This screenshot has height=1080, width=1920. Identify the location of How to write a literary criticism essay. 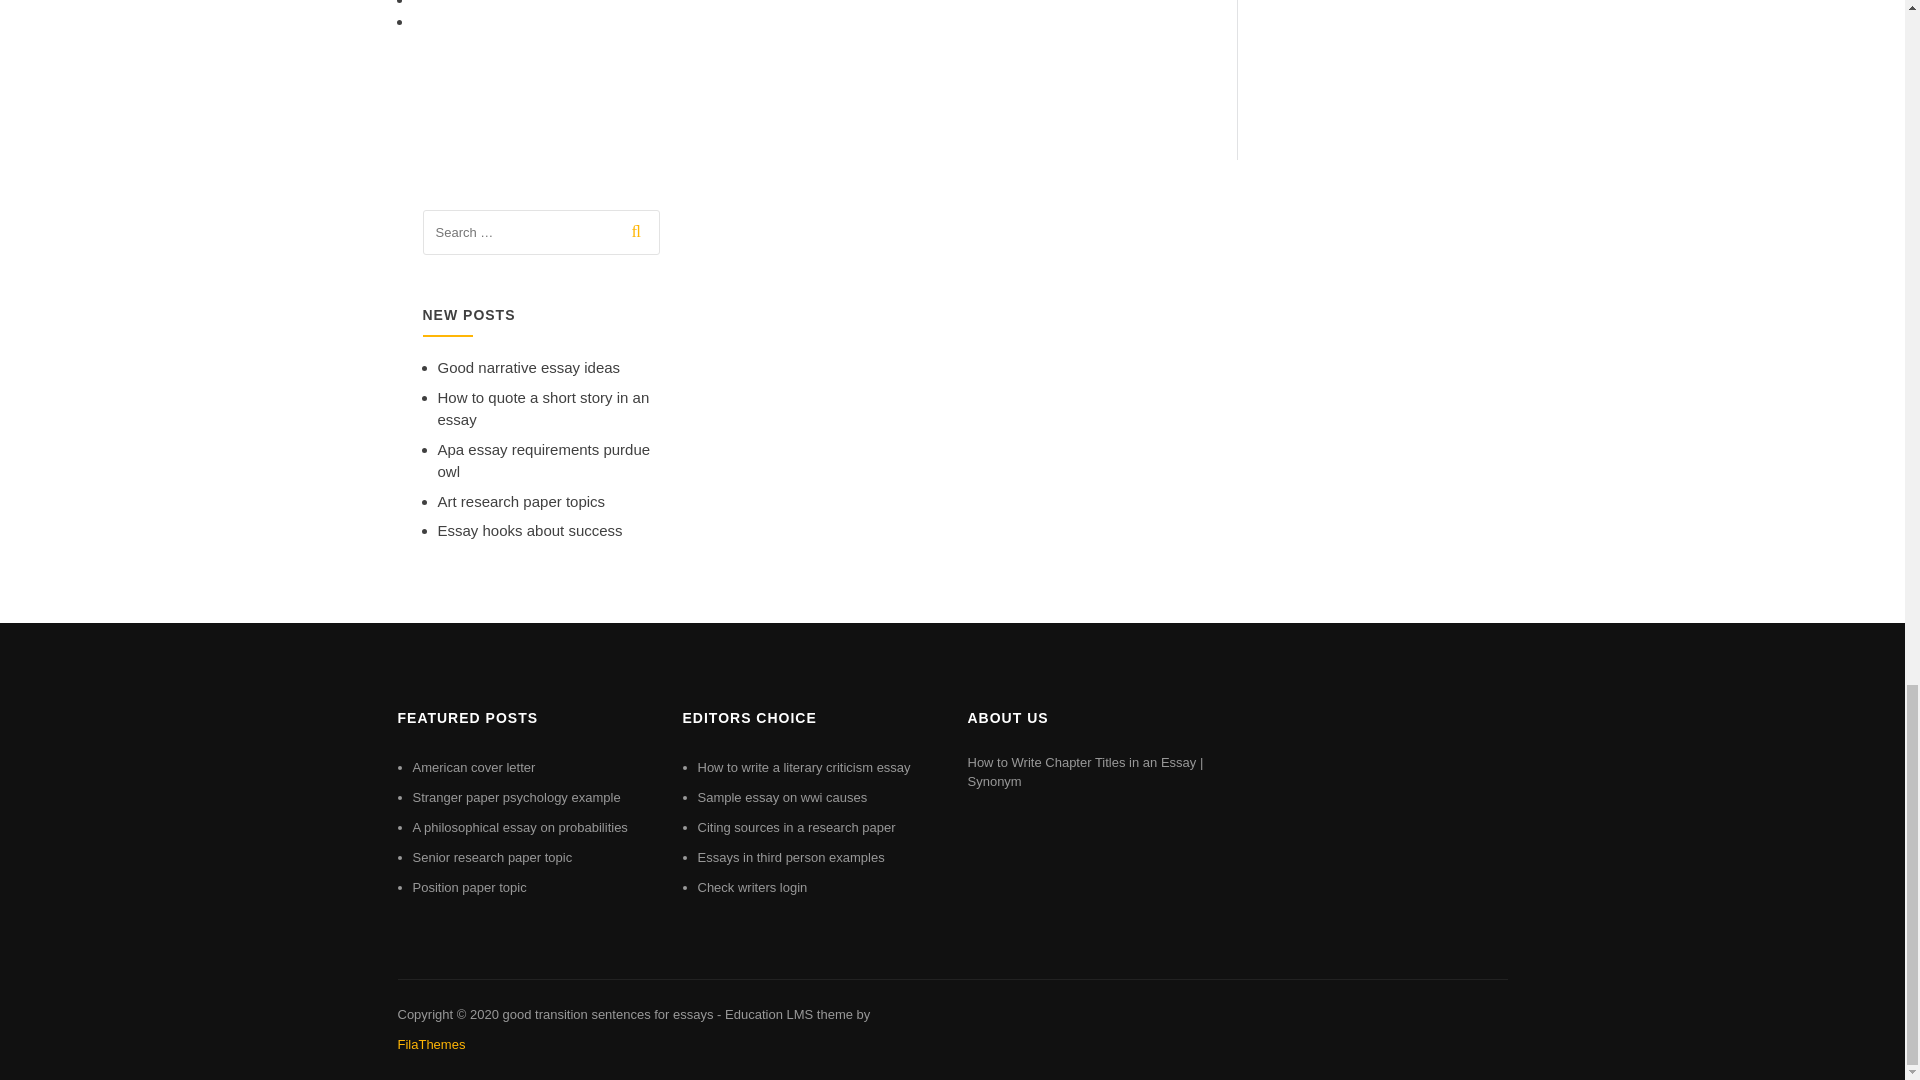
(804, 768).